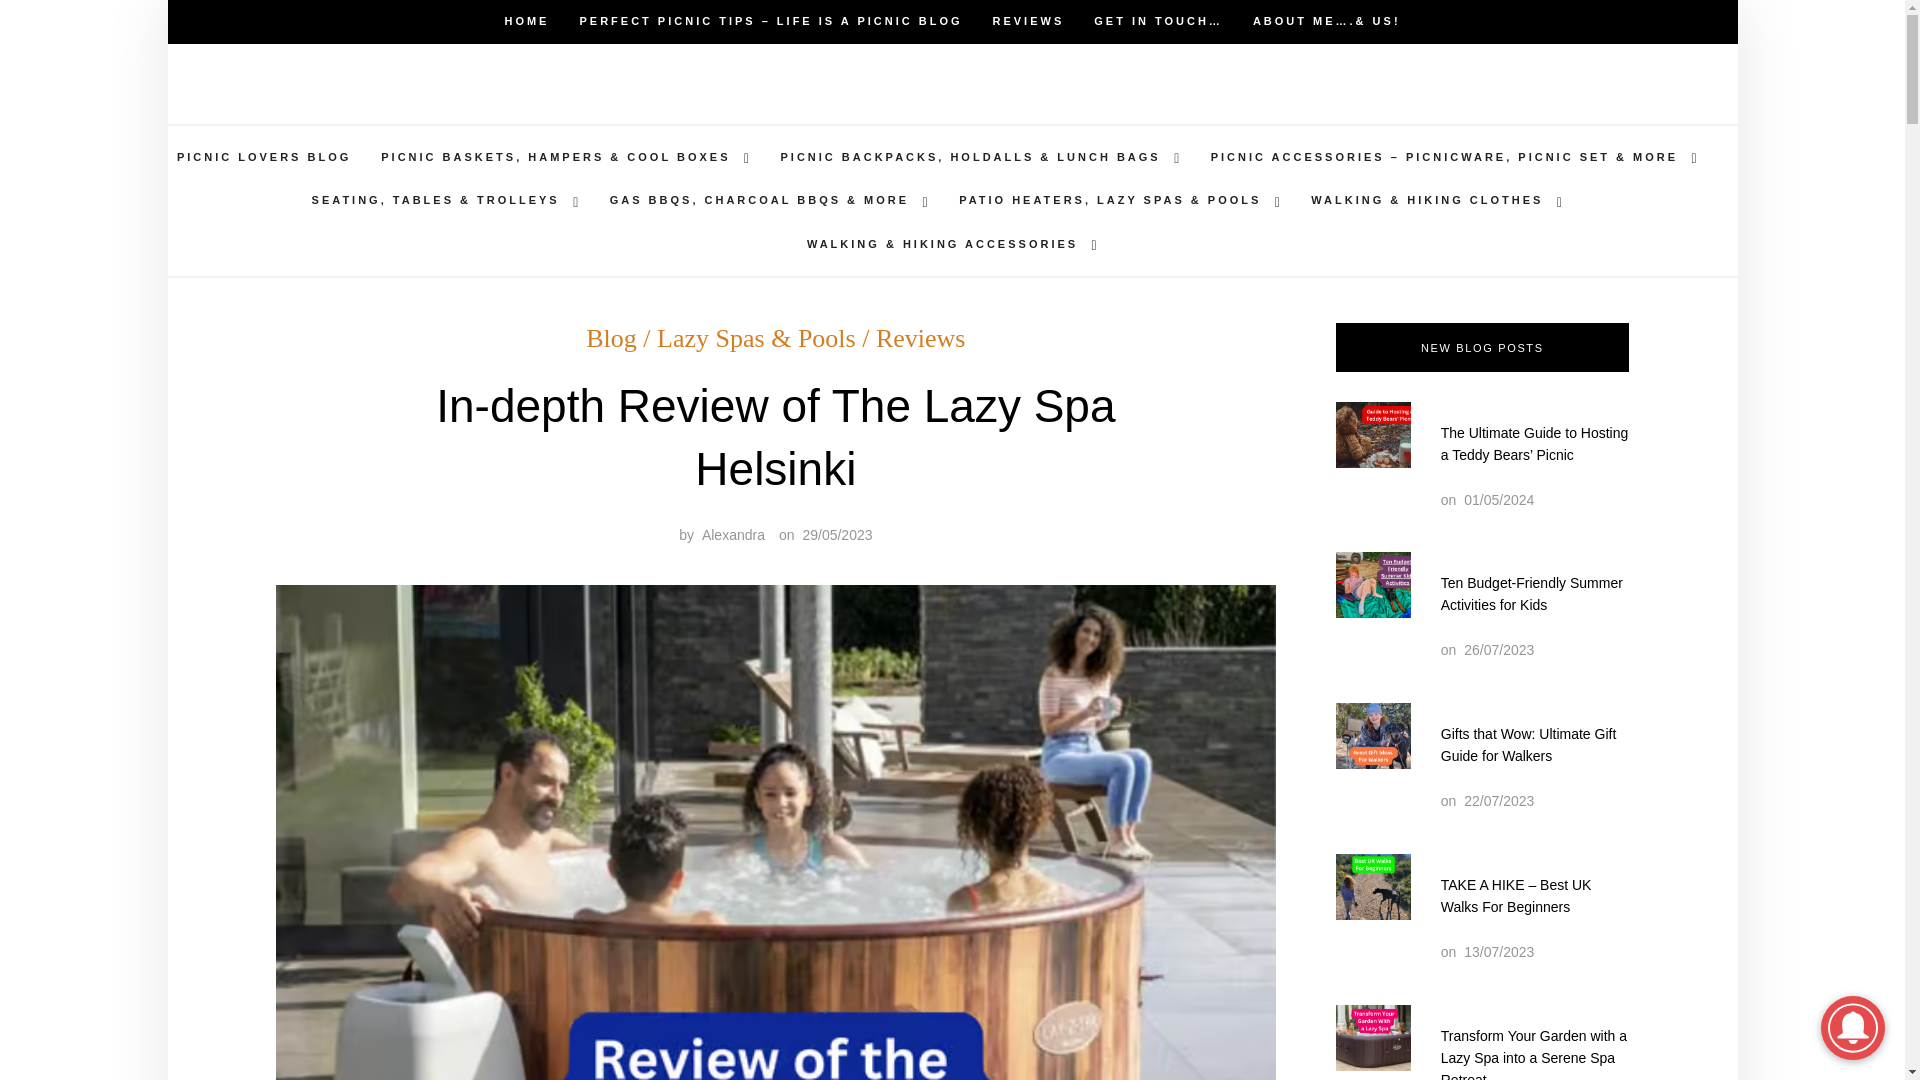 The height and width of the screenshot is (1080, 1920). What do you see at coordinates (1028, 22) in the screenshot?
I see `REVIEWS` at bounding box center [1028, 22].